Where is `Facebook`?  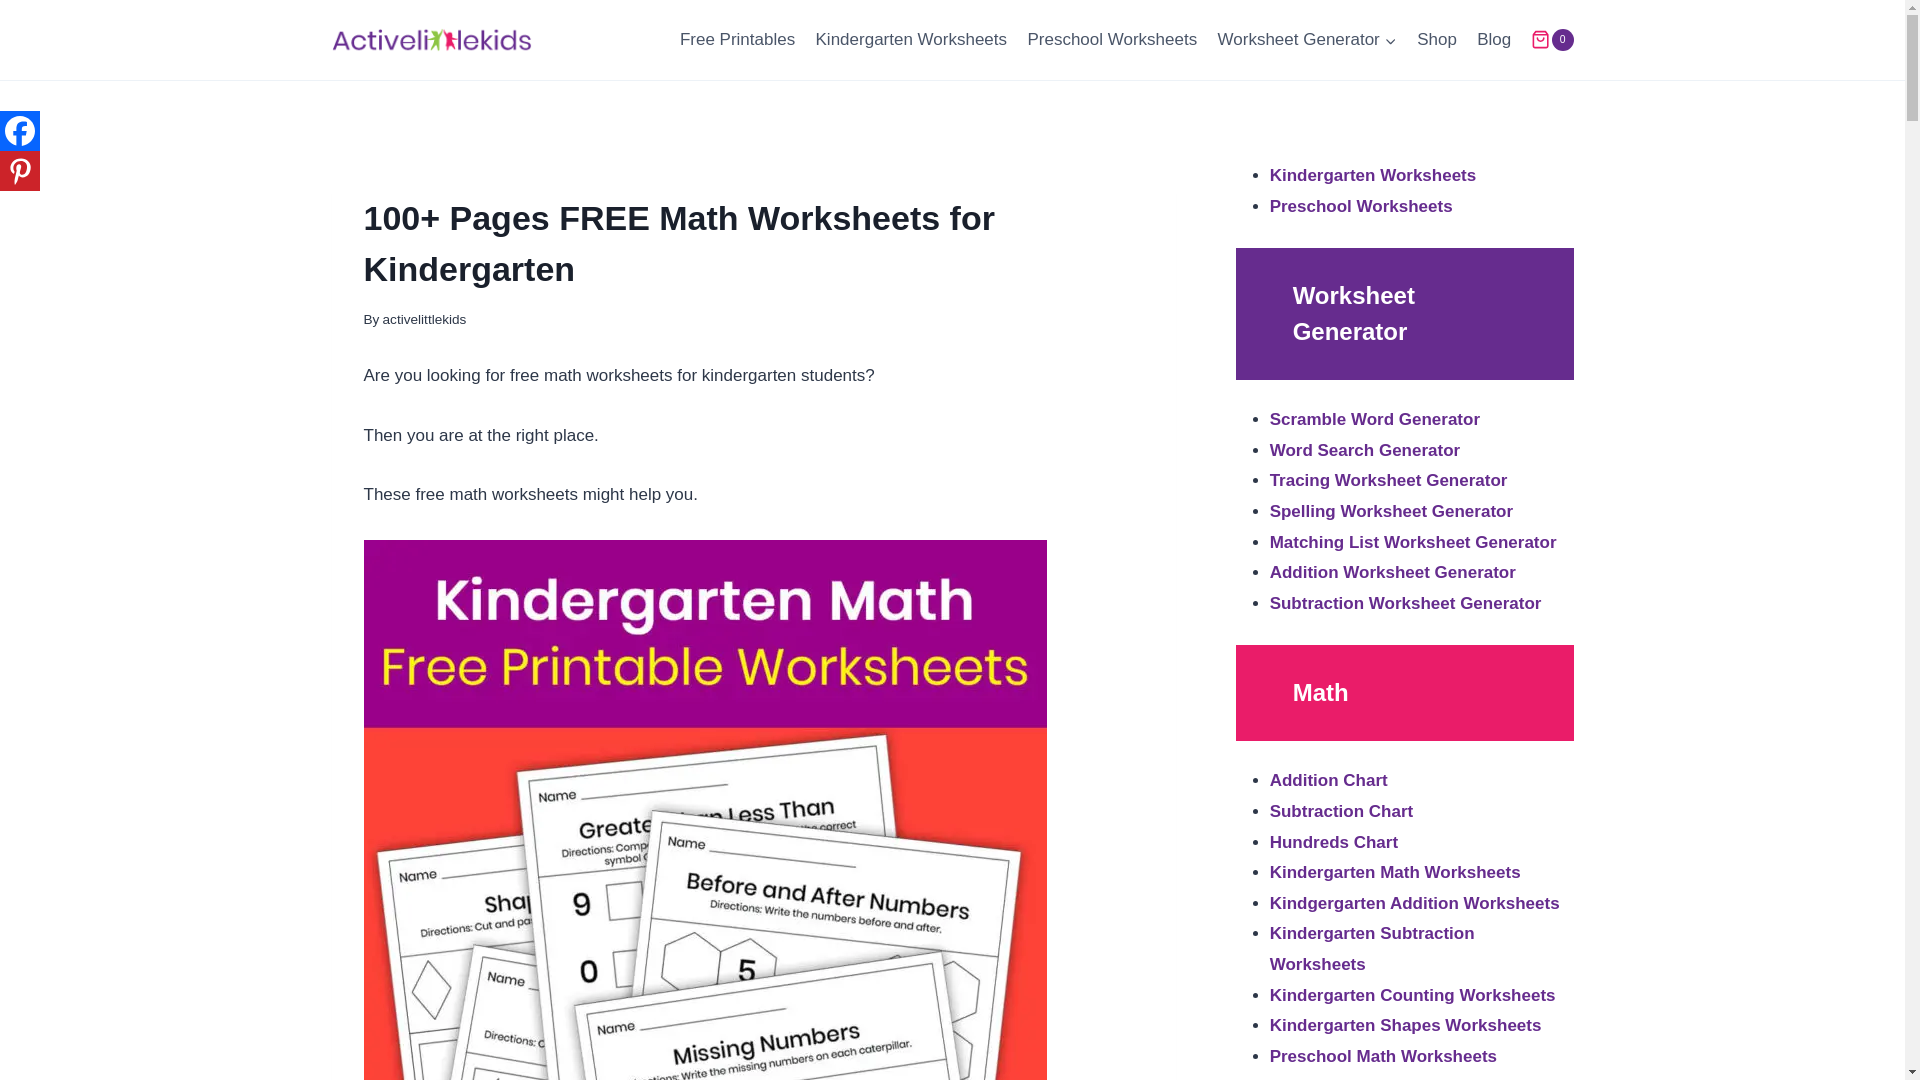
Facebook is located at coordinates (20, 131).